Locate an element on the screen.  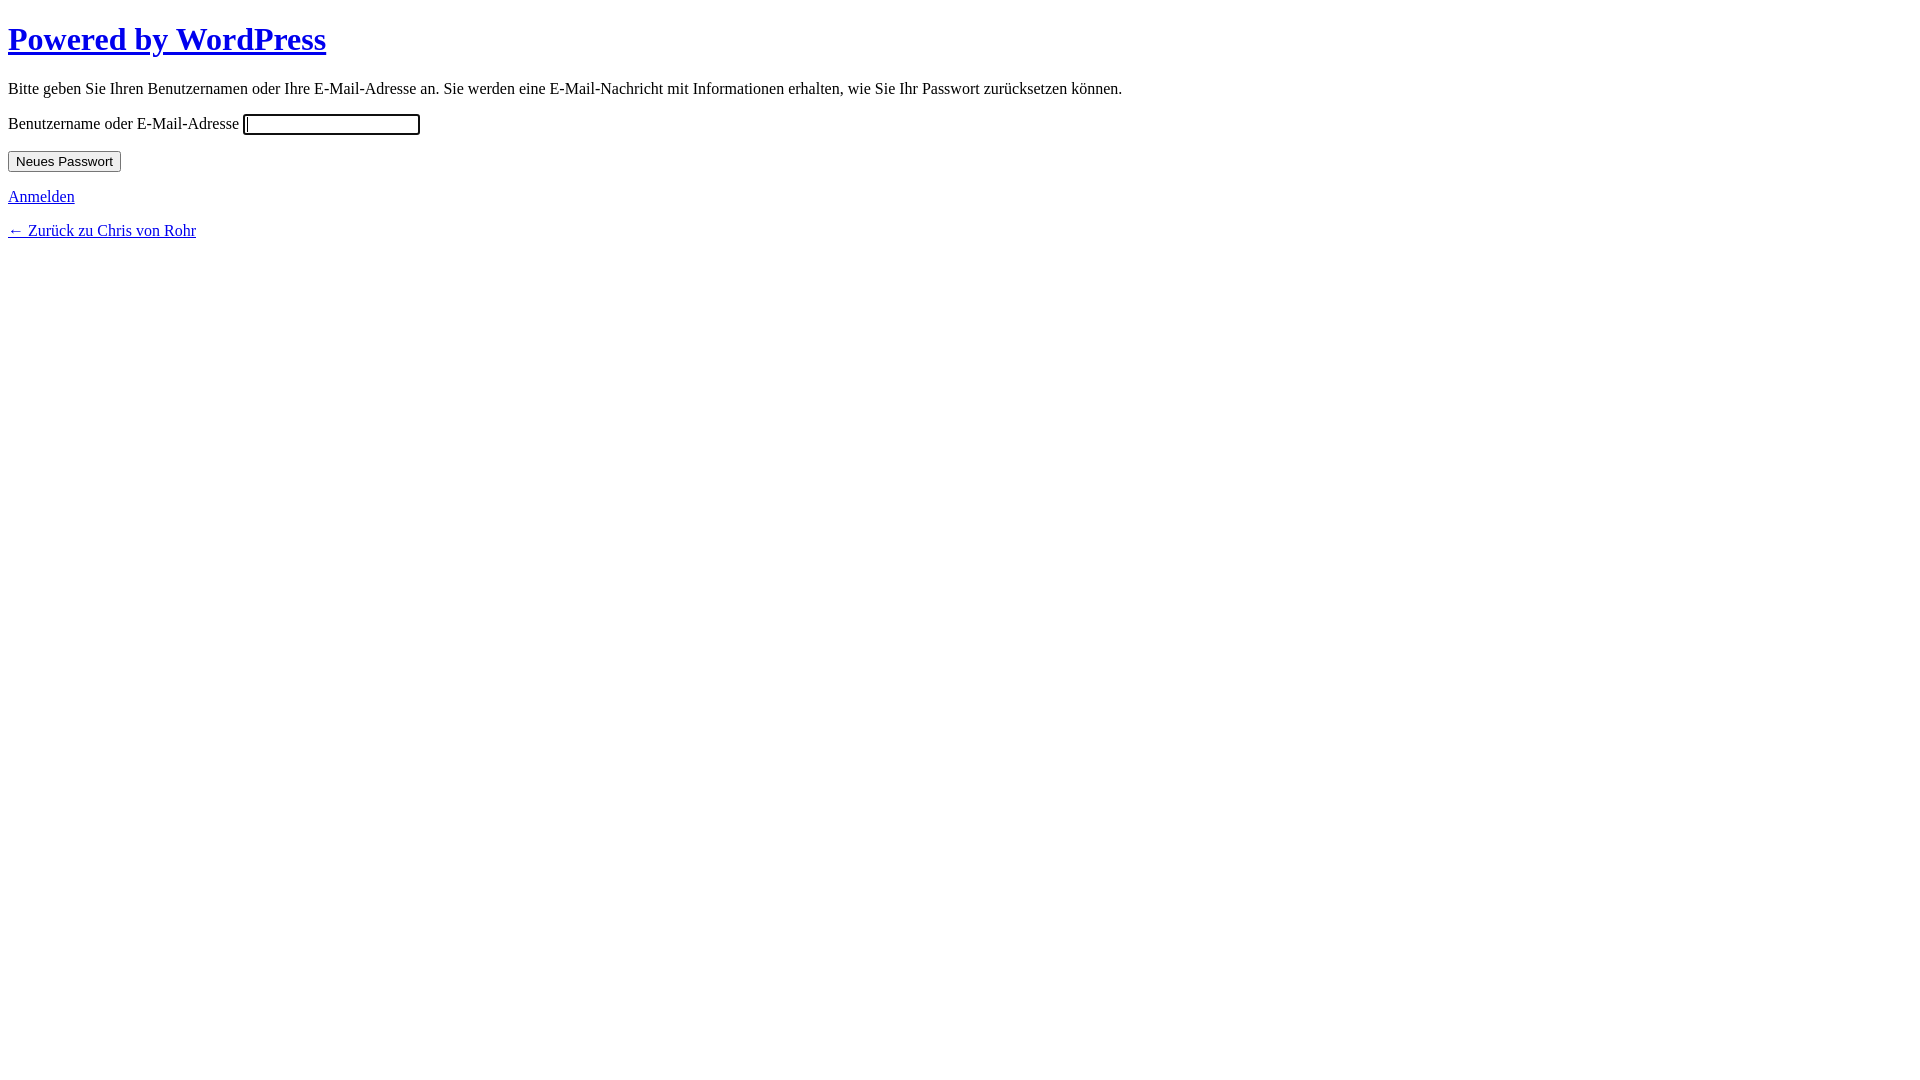
Neues Passwort is located at coordinates (64, 162).